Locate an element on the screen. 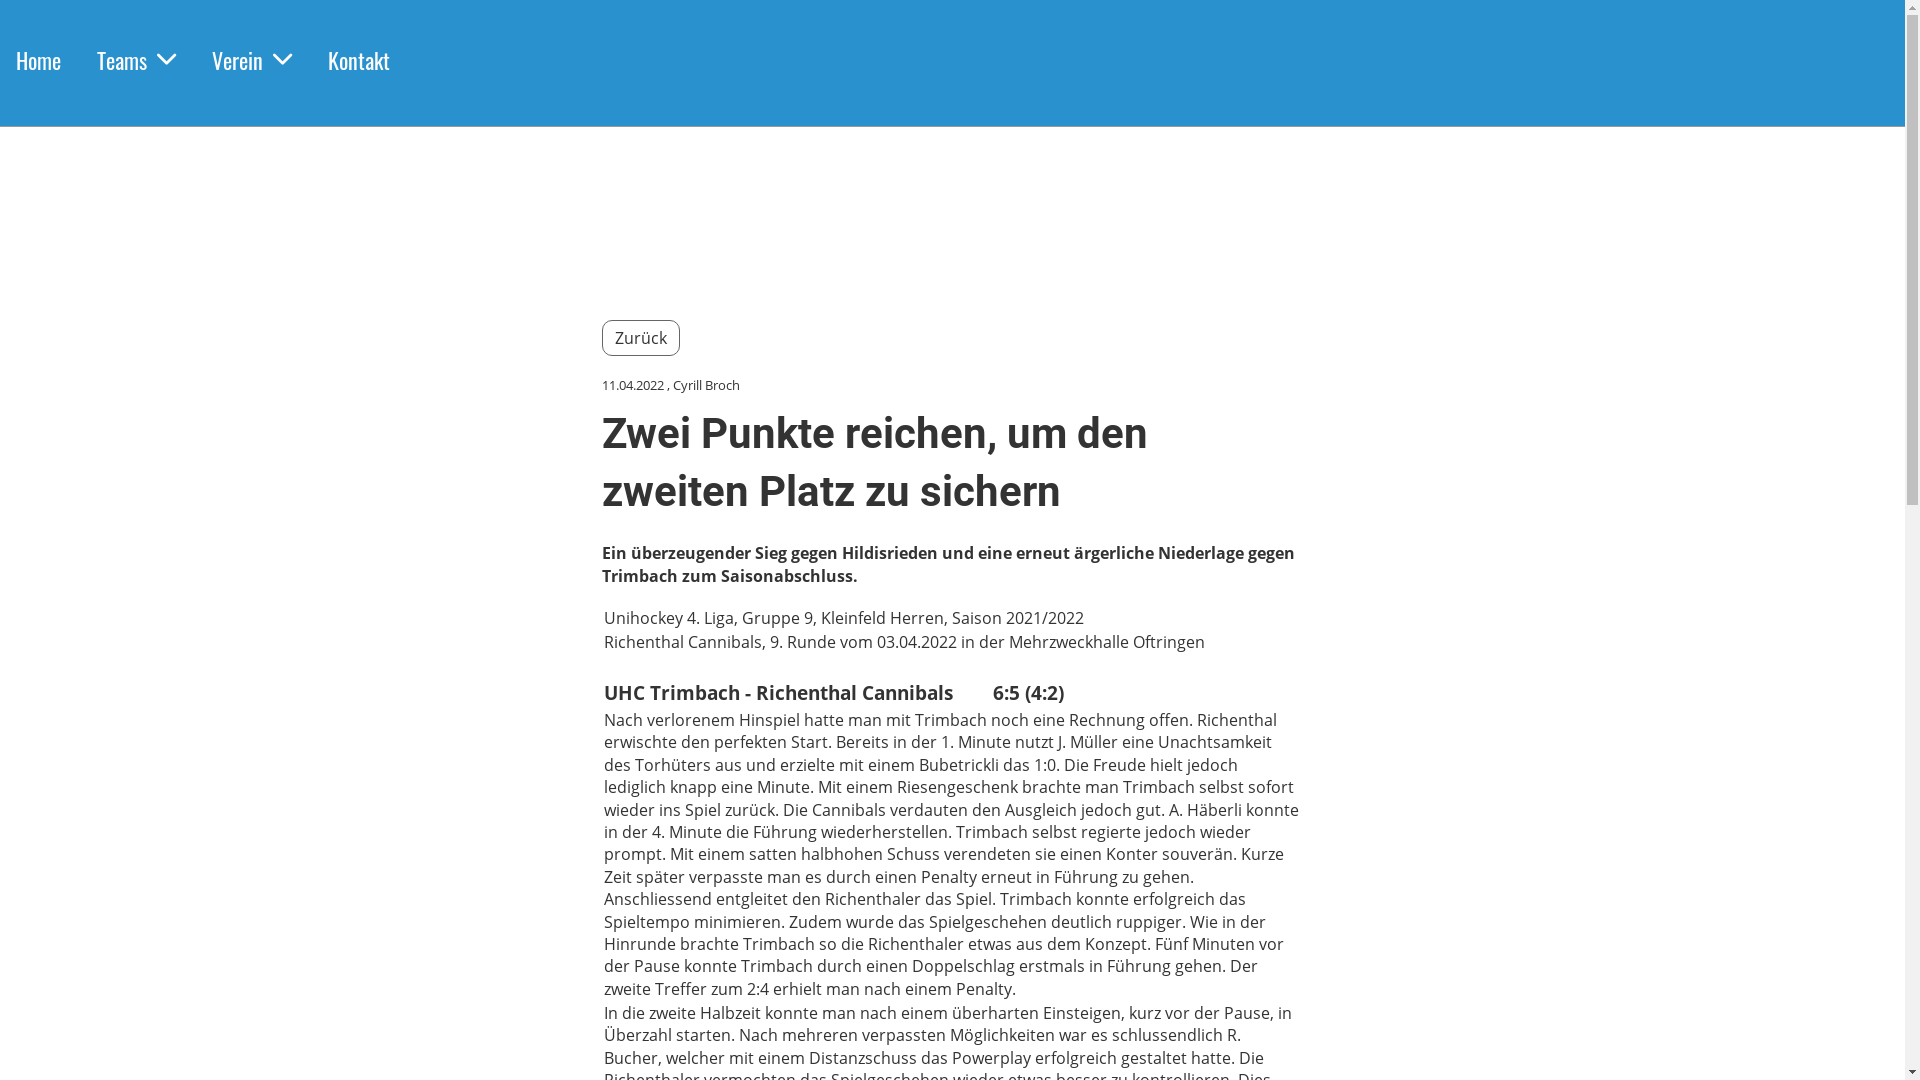 Image resolution: width=1920 pixels, height=1080 pixels. Verein is located at coordinates (252, 60).